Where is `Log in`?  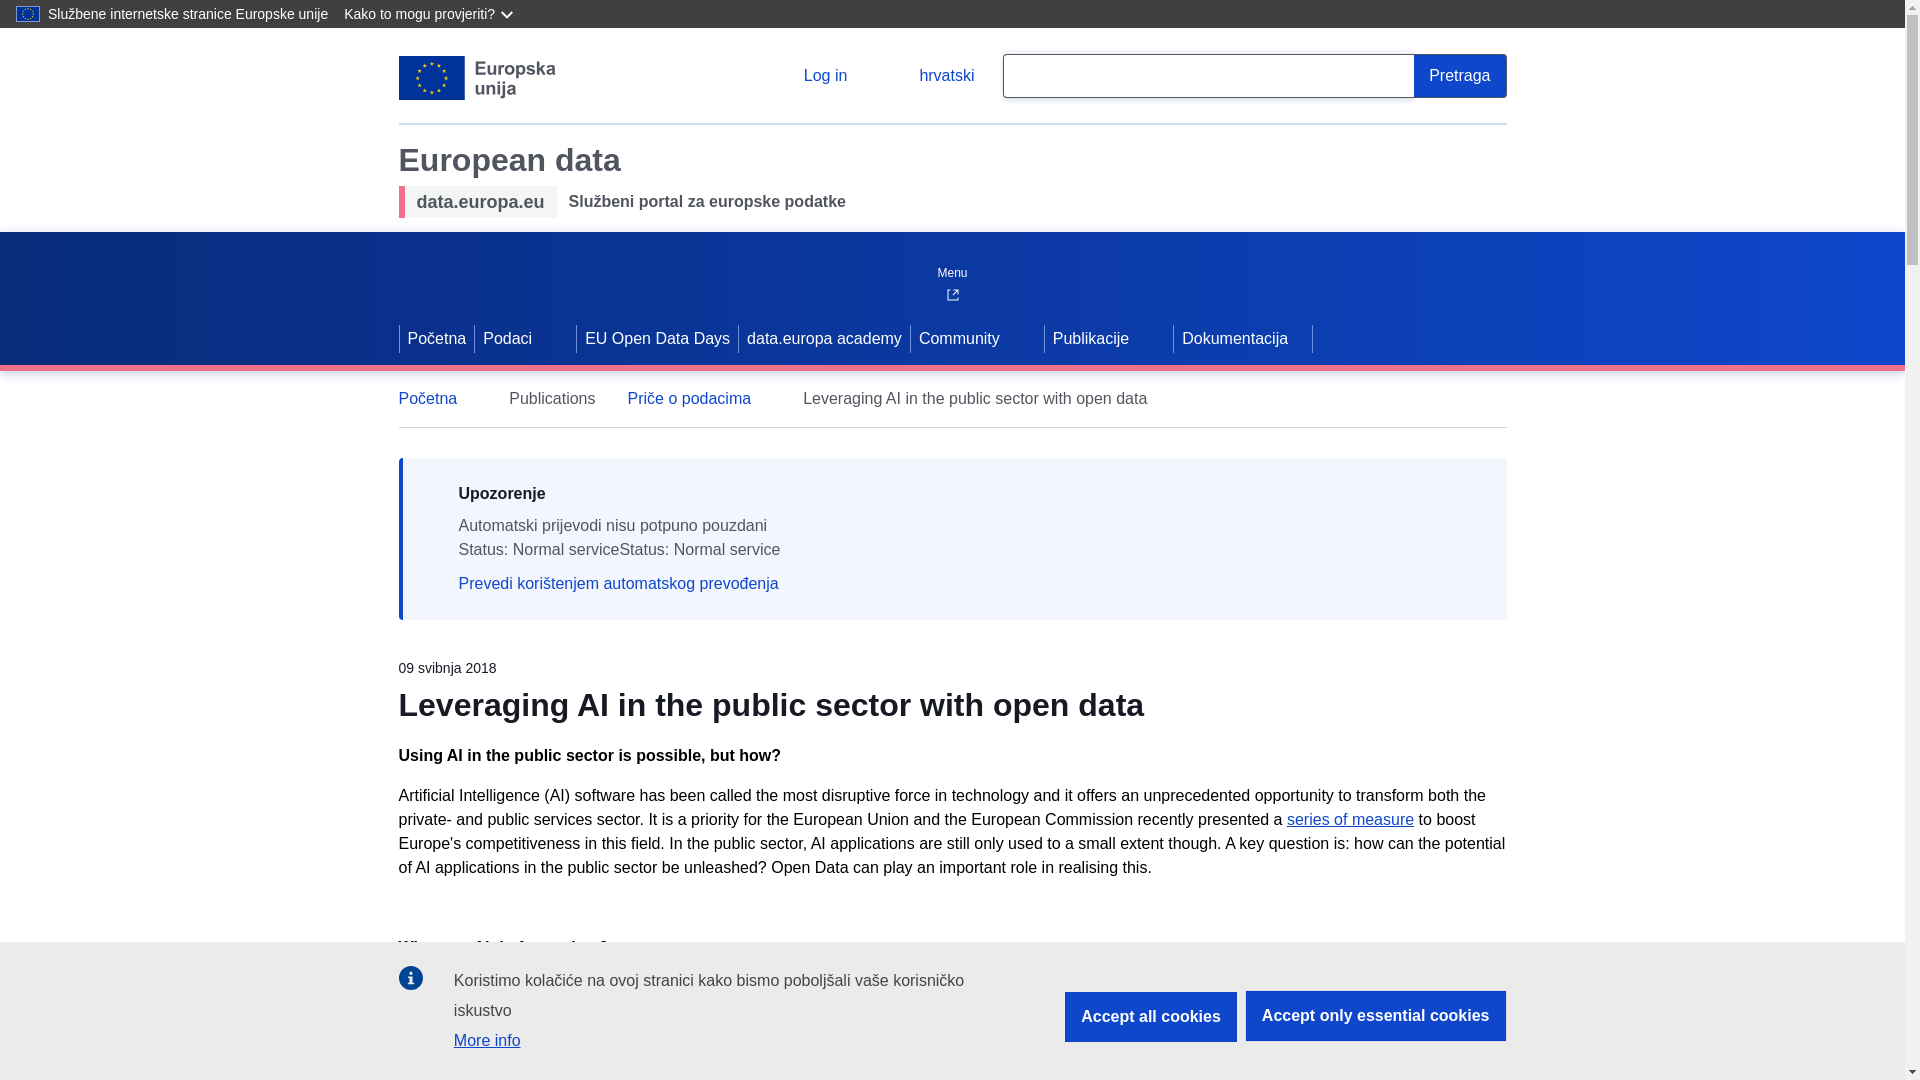
Log in is located at coordinates (810, 76).